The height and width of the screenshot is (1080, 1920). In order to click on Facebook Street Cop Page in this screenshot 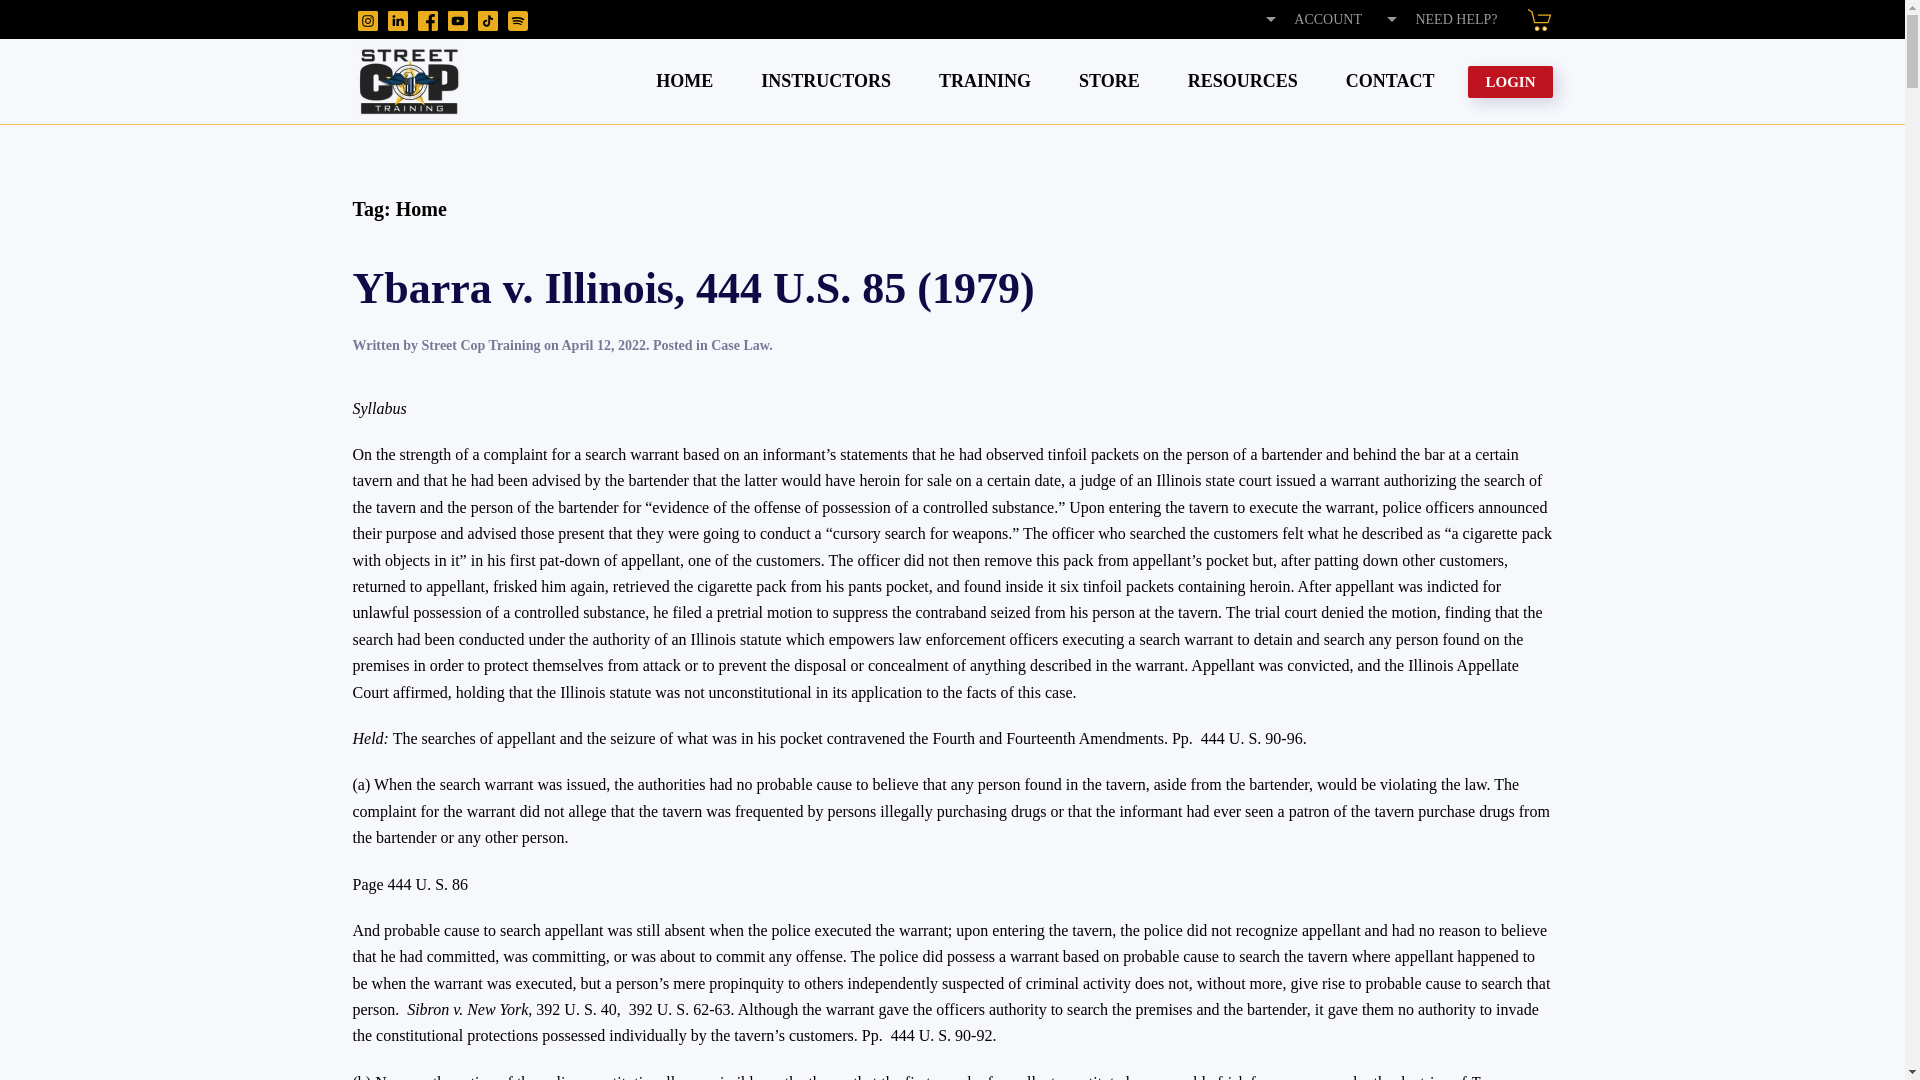, I will do `click(428, 20)`.